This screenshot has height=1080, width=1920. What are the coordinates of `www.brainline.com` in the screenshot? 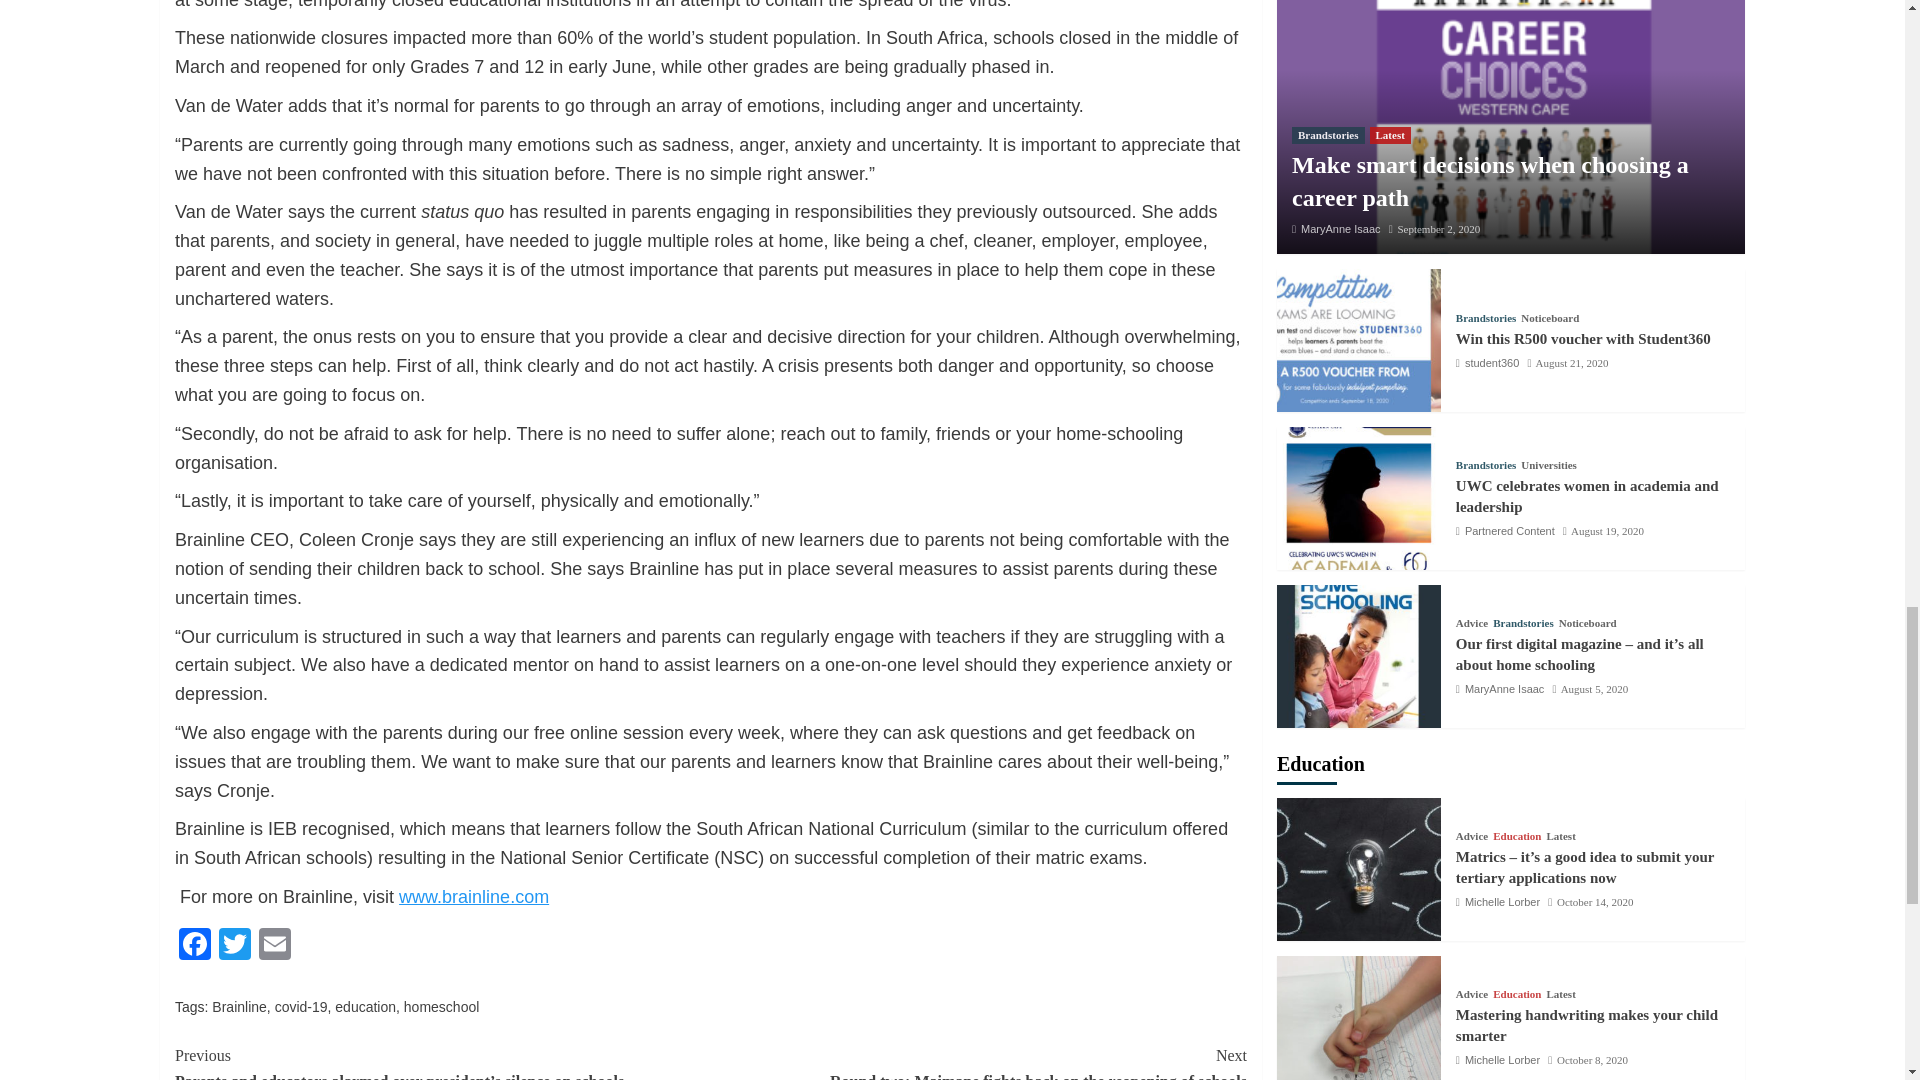 It's located at (474, 896).